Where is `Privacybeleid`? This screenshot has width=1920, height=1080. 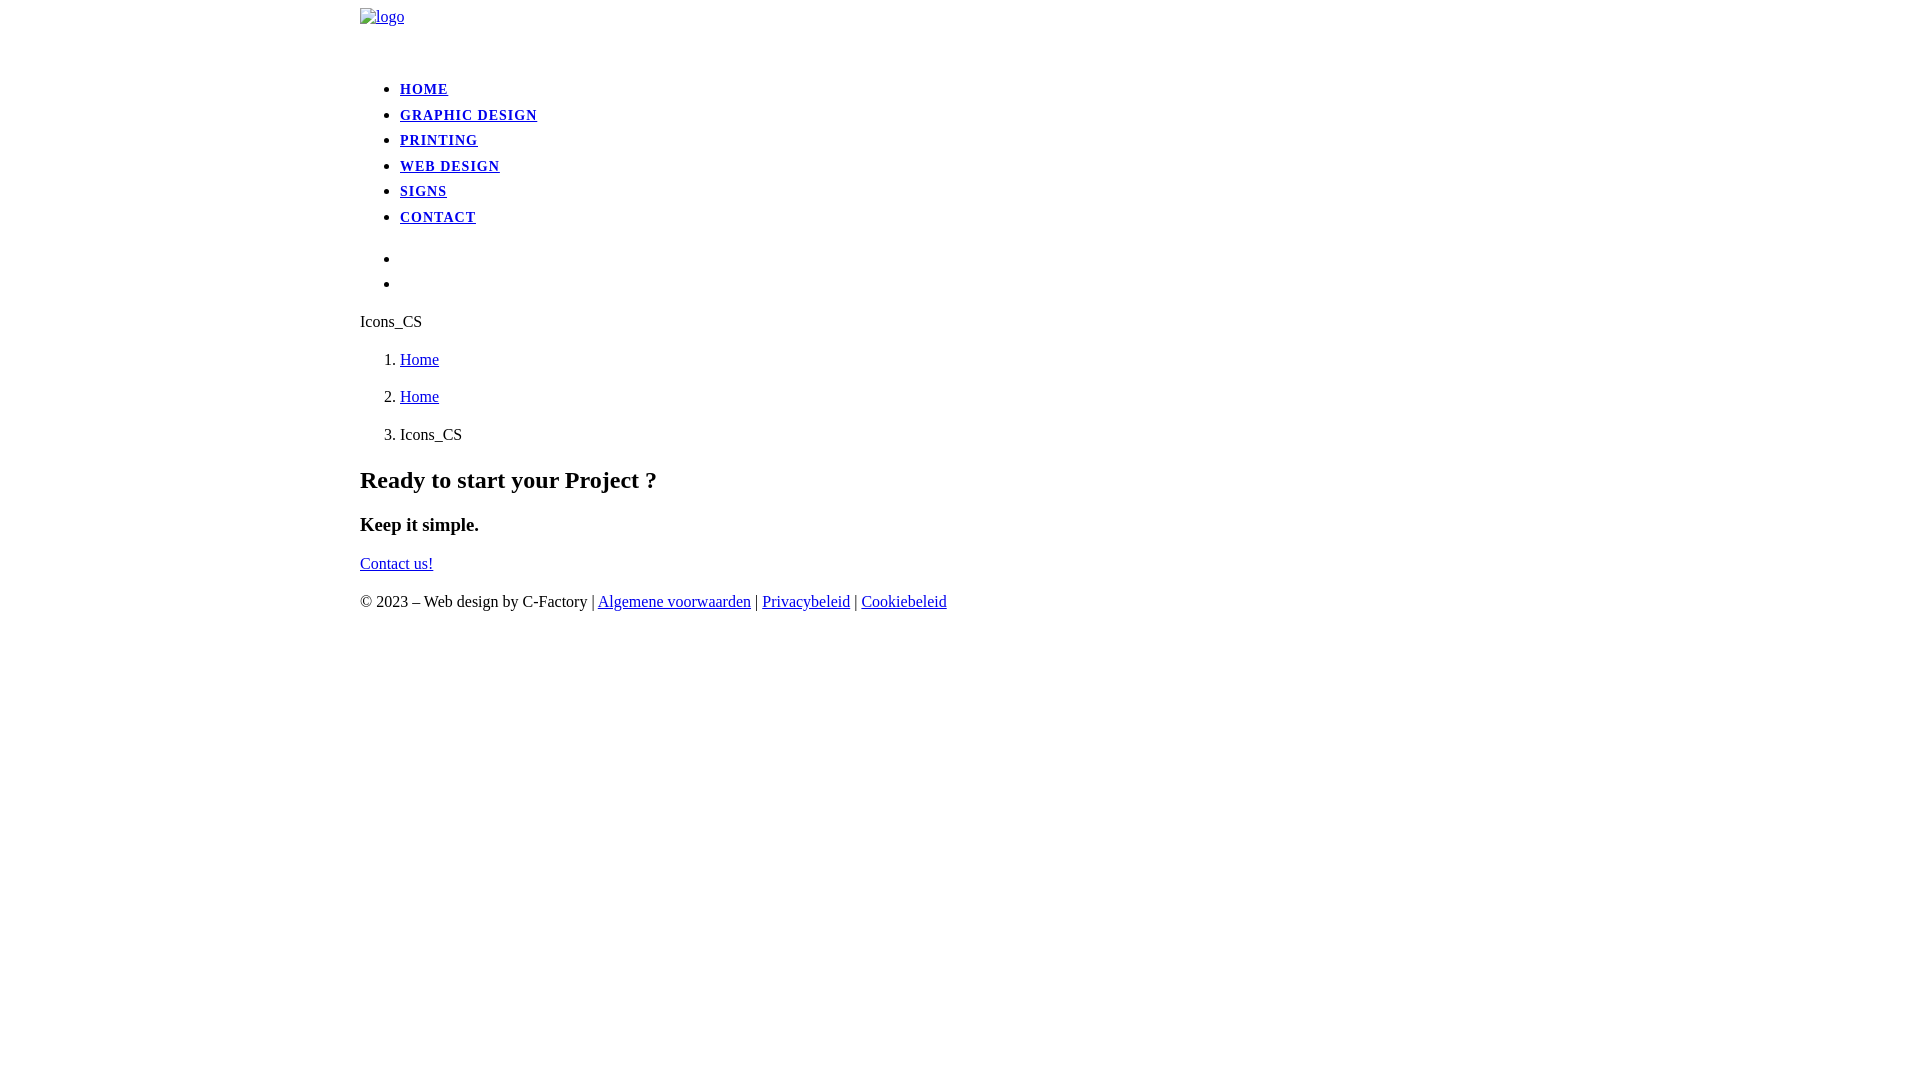 Privacybeleid is located at coordinates (806, 602).